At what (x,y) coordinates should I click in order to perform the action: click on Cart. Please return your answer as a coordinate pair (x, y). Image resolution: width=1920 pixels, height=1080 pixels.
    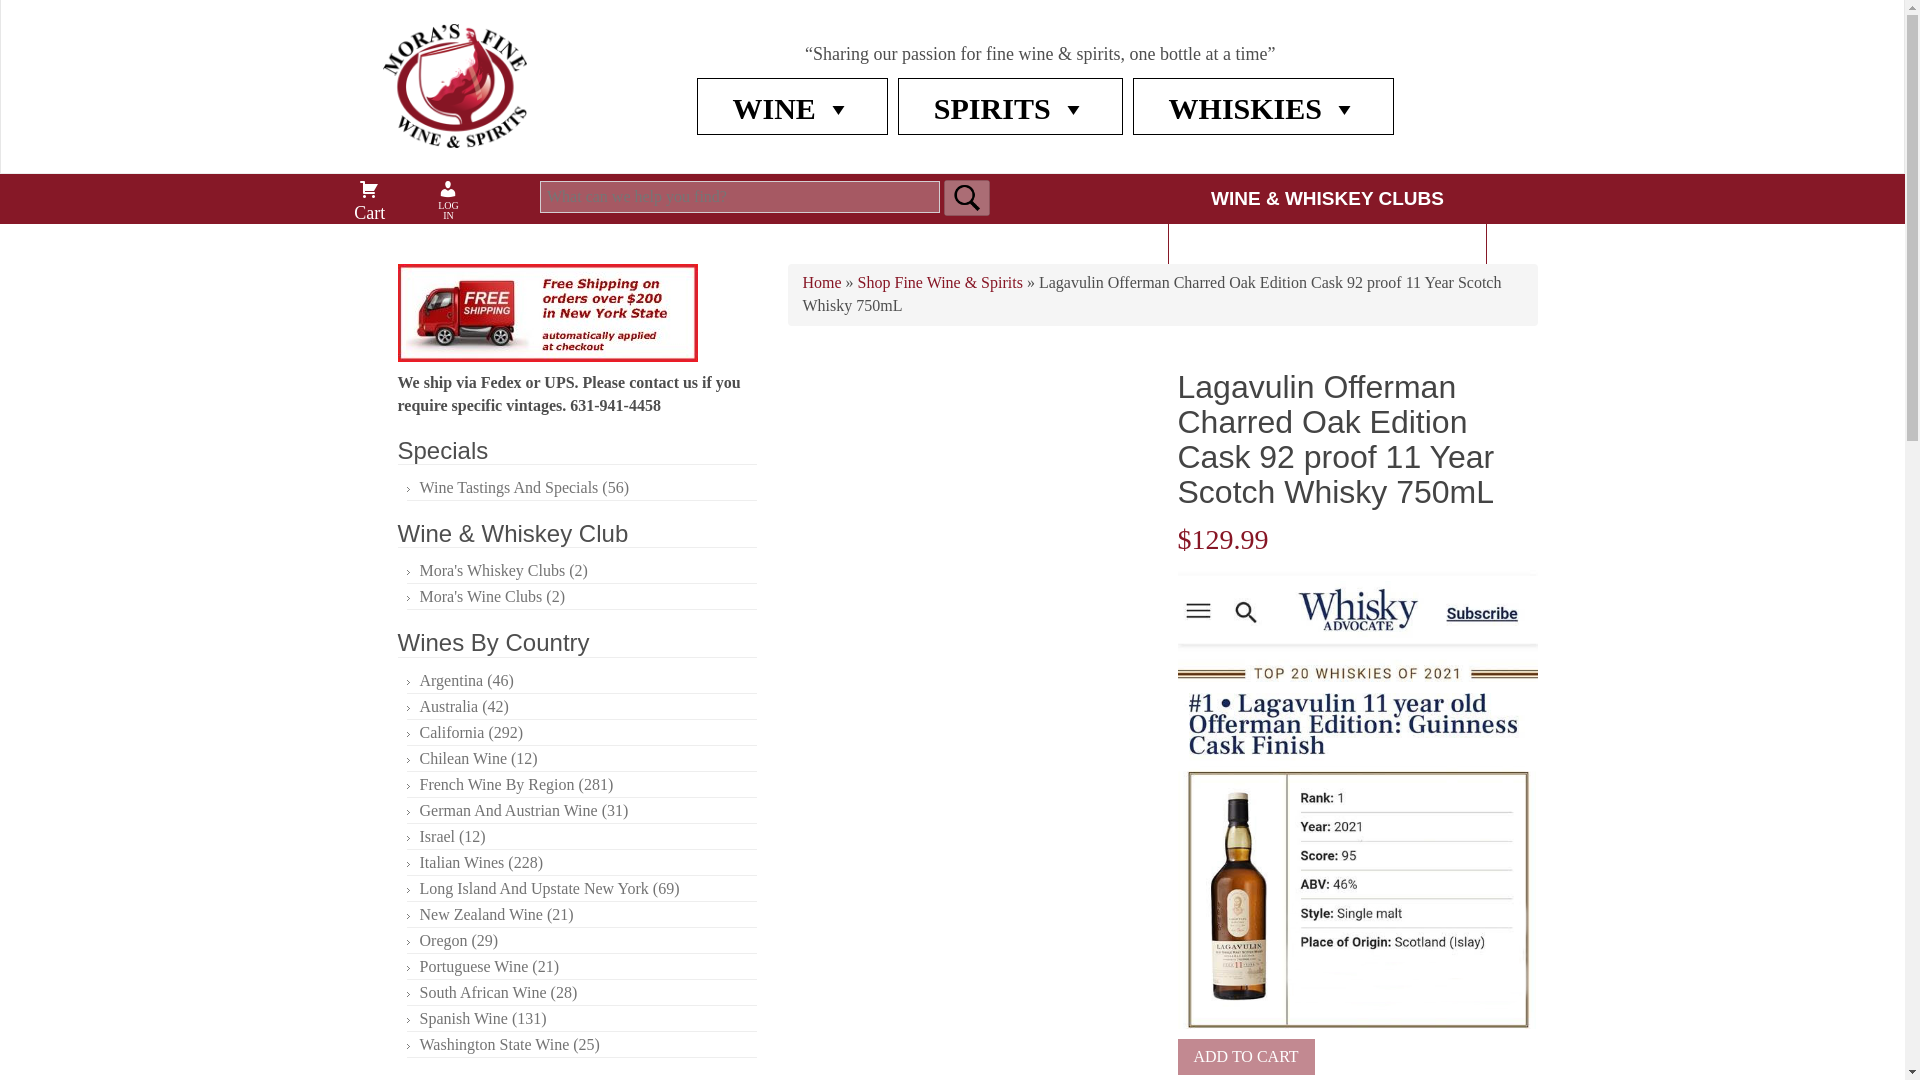
    Looking at the image, I should click on (368, 189).